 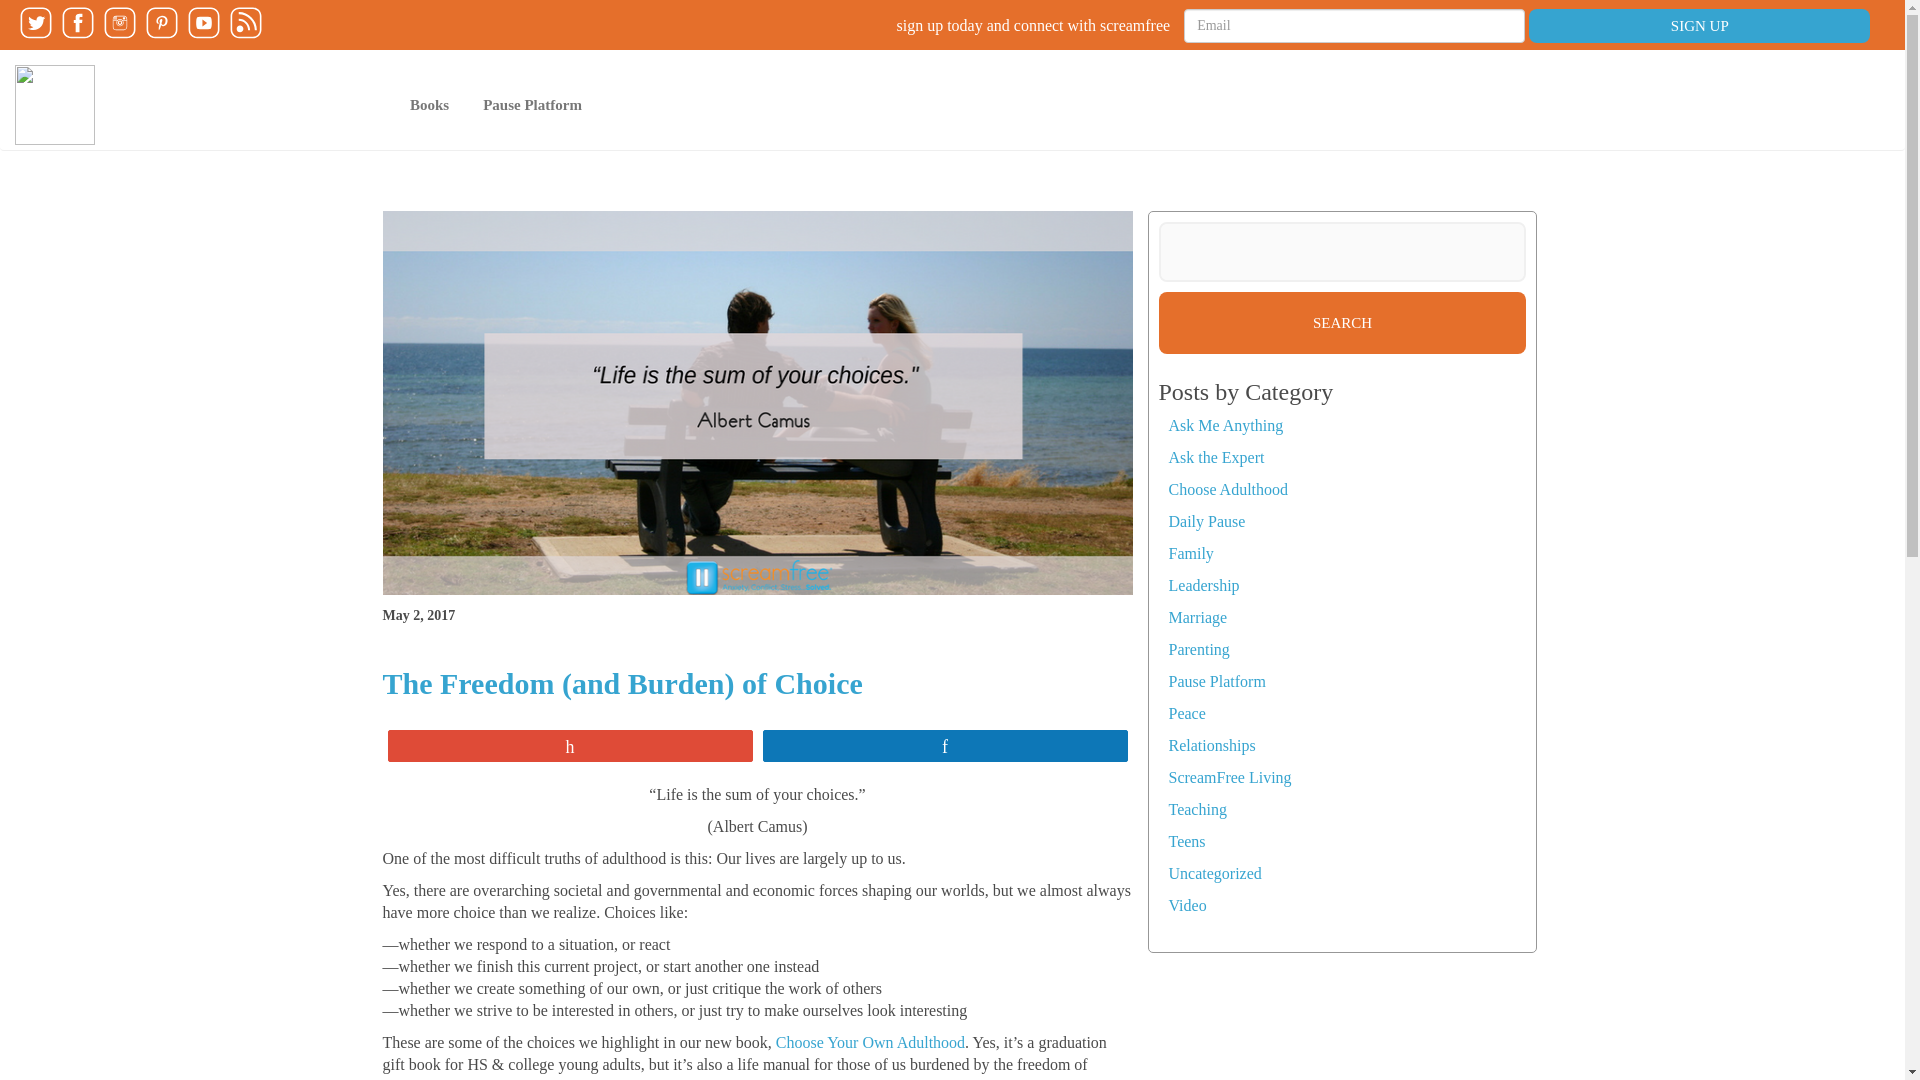 What do you see at coordinates (1190, 553) in the screenshot?
I see `Family` at bounding box center [1190, 553].